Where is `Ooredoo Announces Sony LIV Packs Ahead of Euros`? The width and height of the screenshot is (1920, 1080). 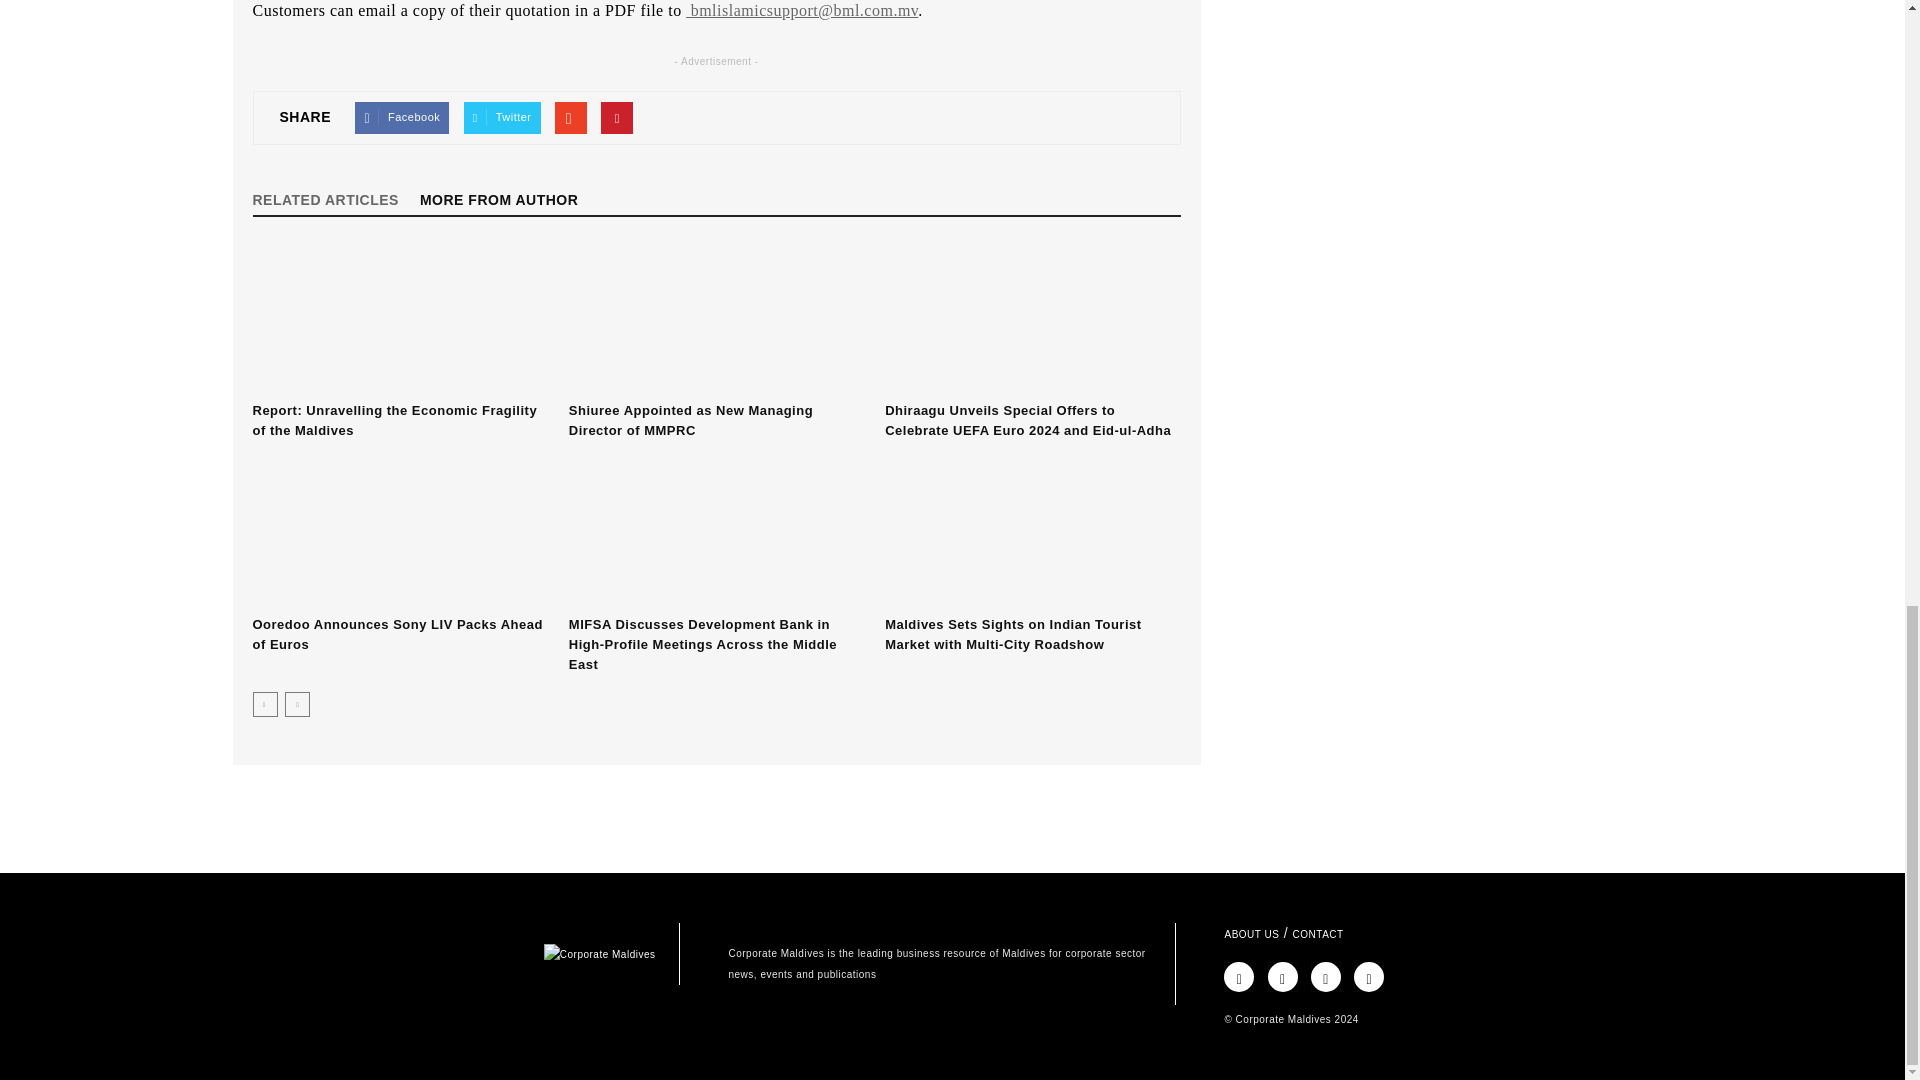
Ooredoo Announces Sony LIV Packs Ahead of Euros is located at coordinates (396, 634).